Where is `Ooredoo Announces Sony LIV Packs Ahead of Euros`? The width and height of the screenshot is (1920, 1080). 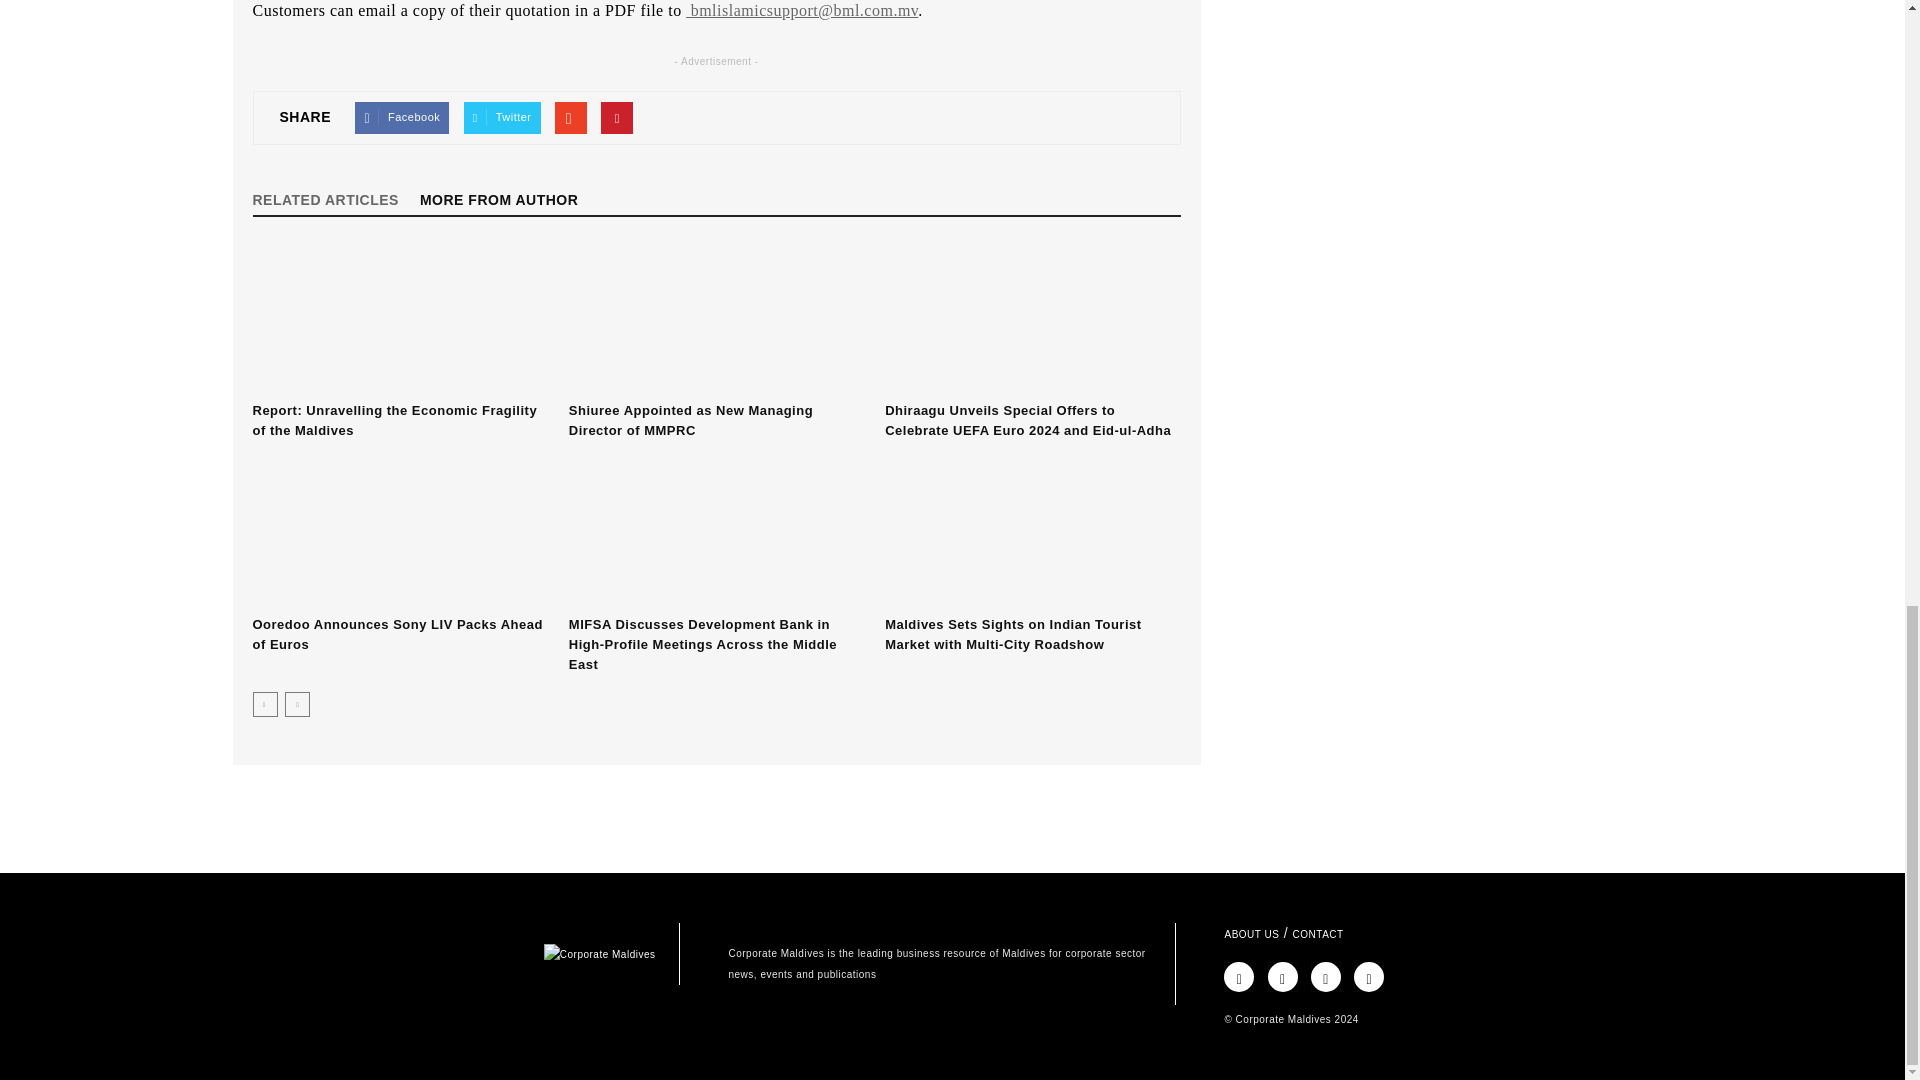
Ooredoo Announces Sony LIV Packs Ahead of Euros is located at coordinates (396, 634).